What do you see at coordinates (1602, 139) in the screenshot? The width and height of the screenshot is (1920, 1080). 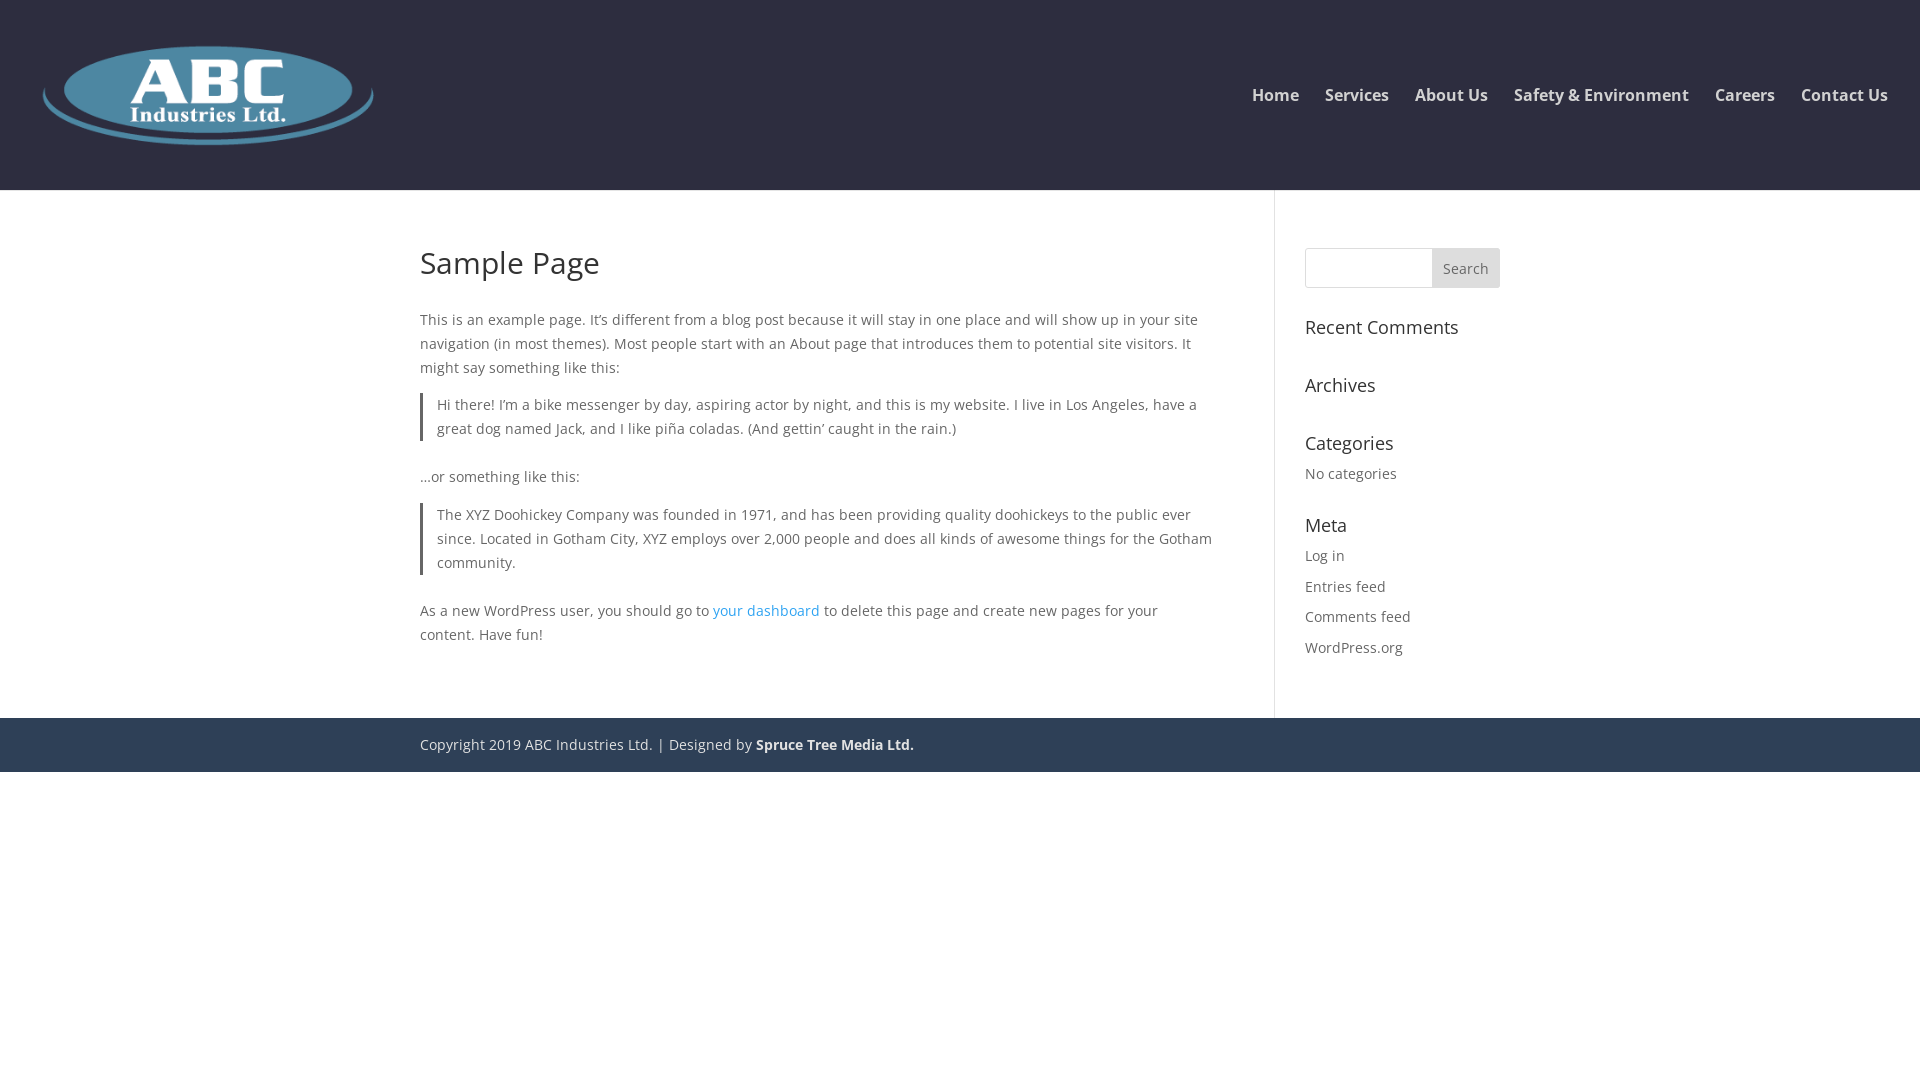 I see `Safety & Environment` at bounding box center [1602, 139].